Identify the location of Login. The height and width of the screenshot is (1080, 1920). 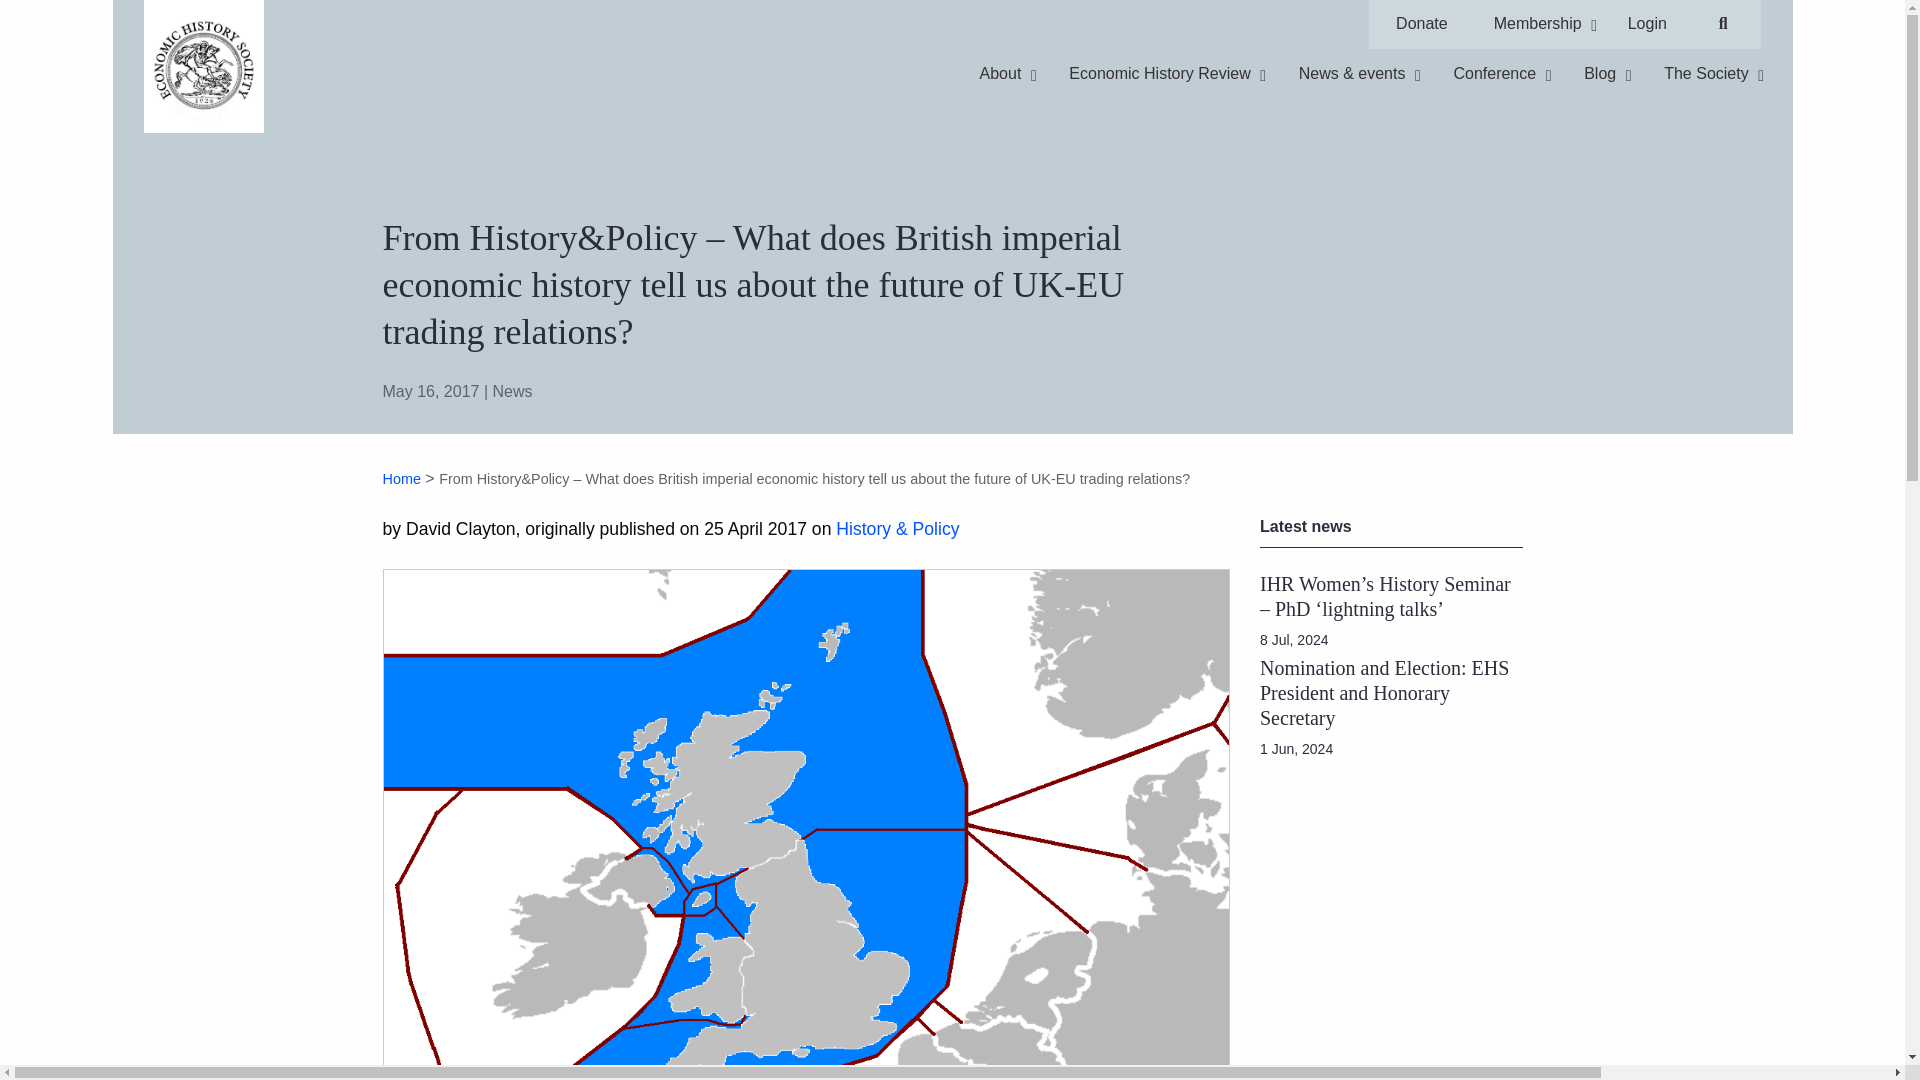
(1646, 24).